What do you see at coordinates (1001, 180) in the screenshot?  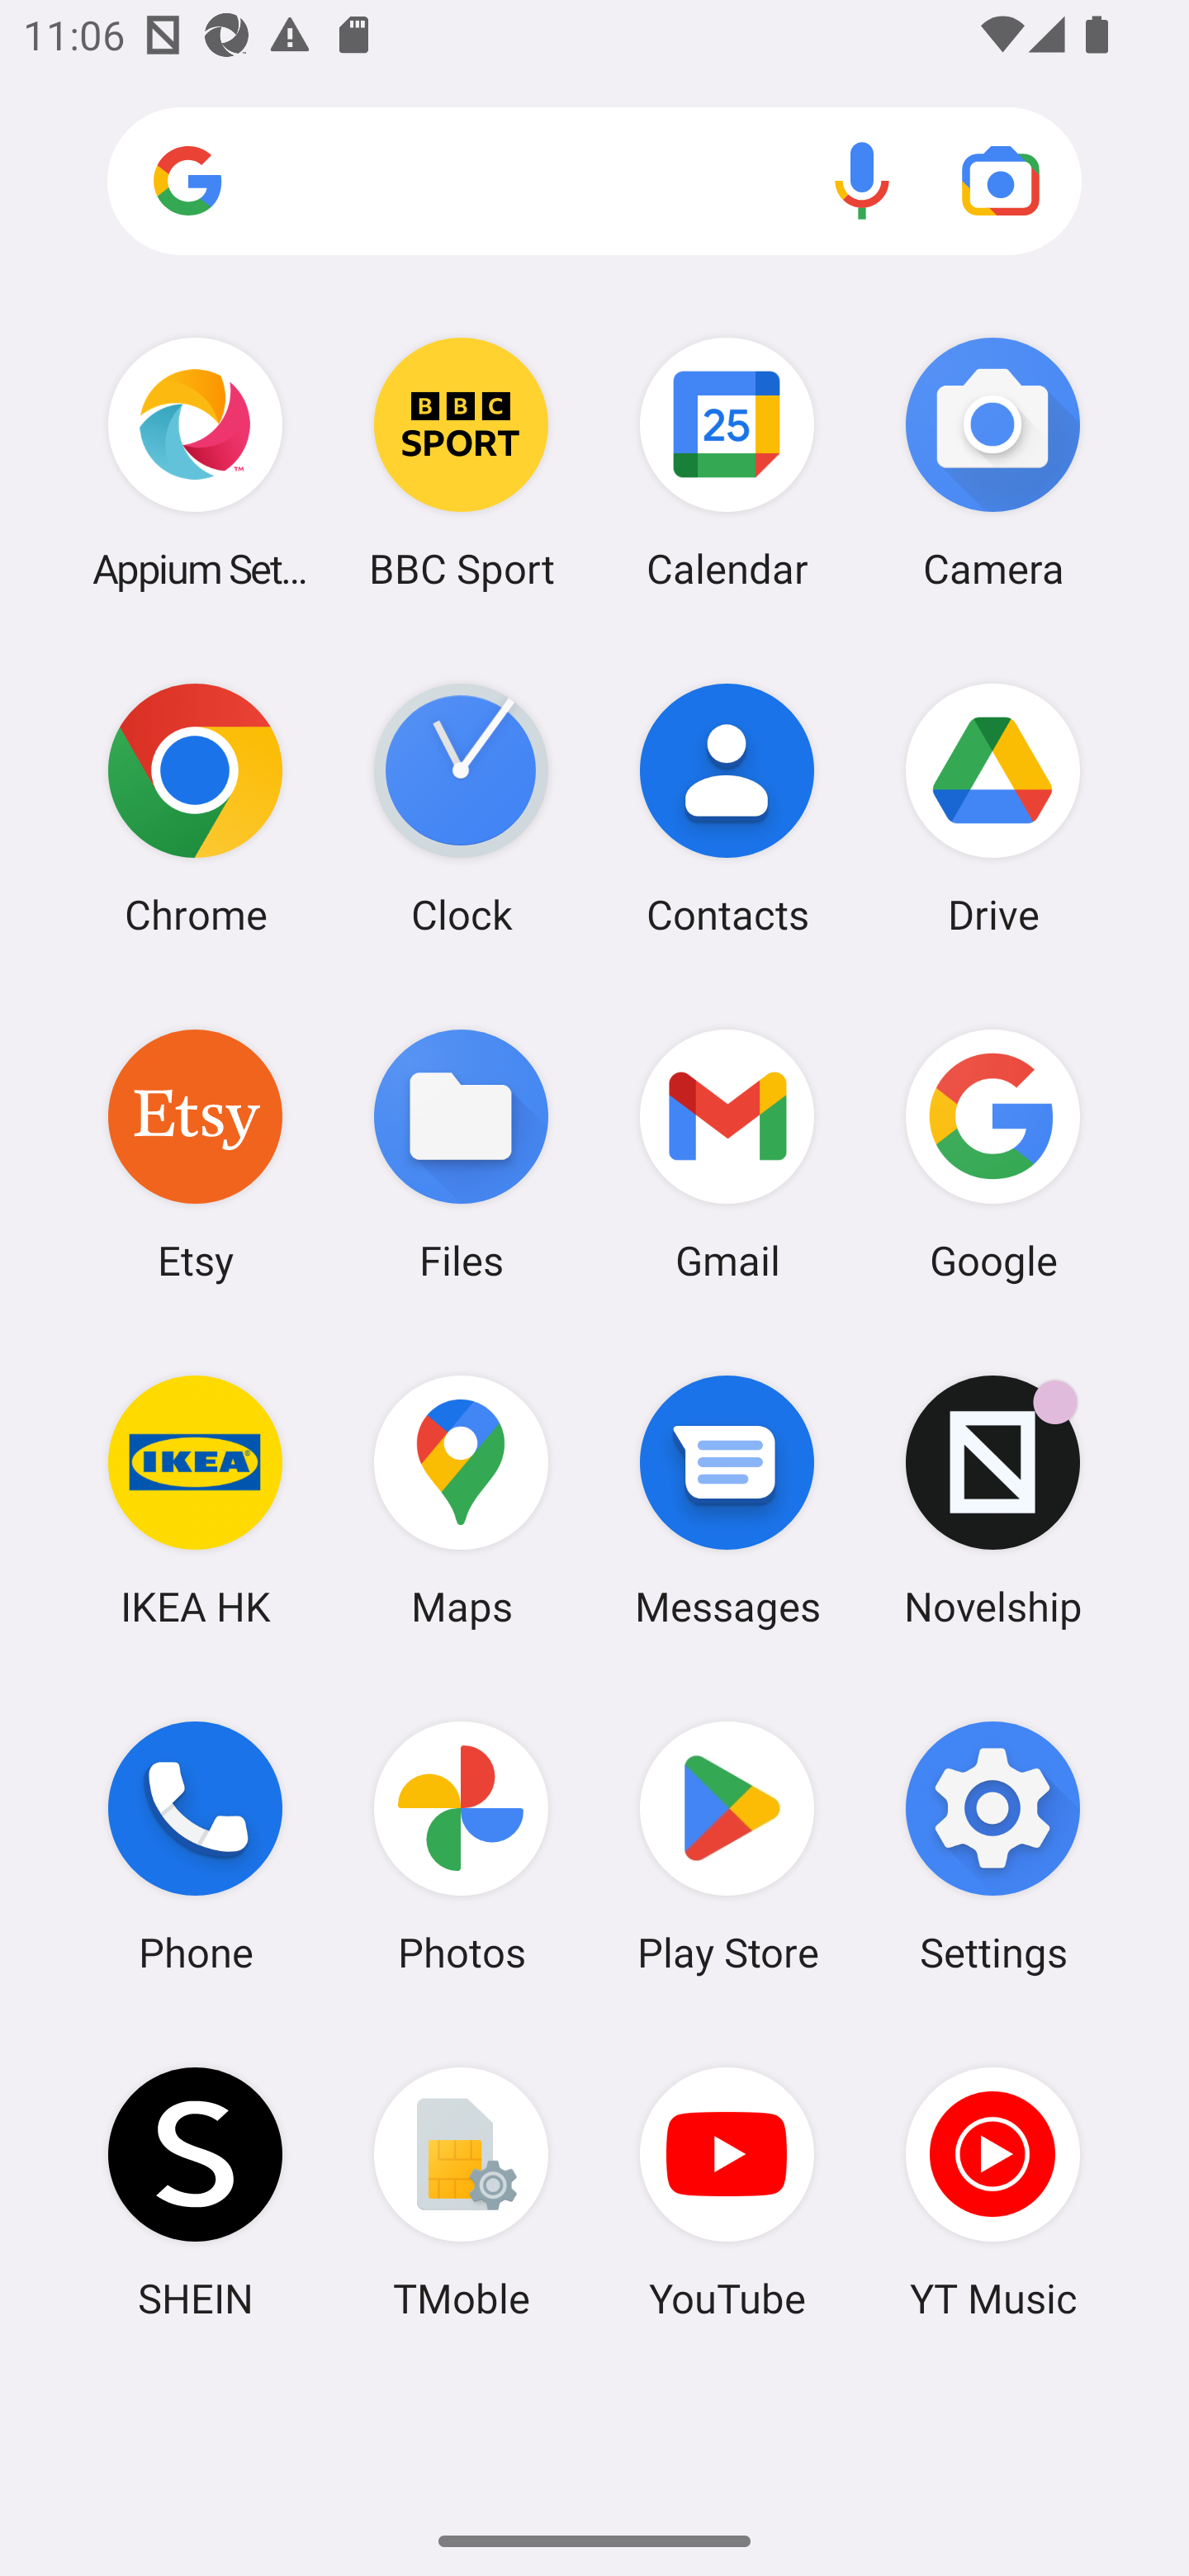 I see `Google Lens` at bounding box center [1001, 180].